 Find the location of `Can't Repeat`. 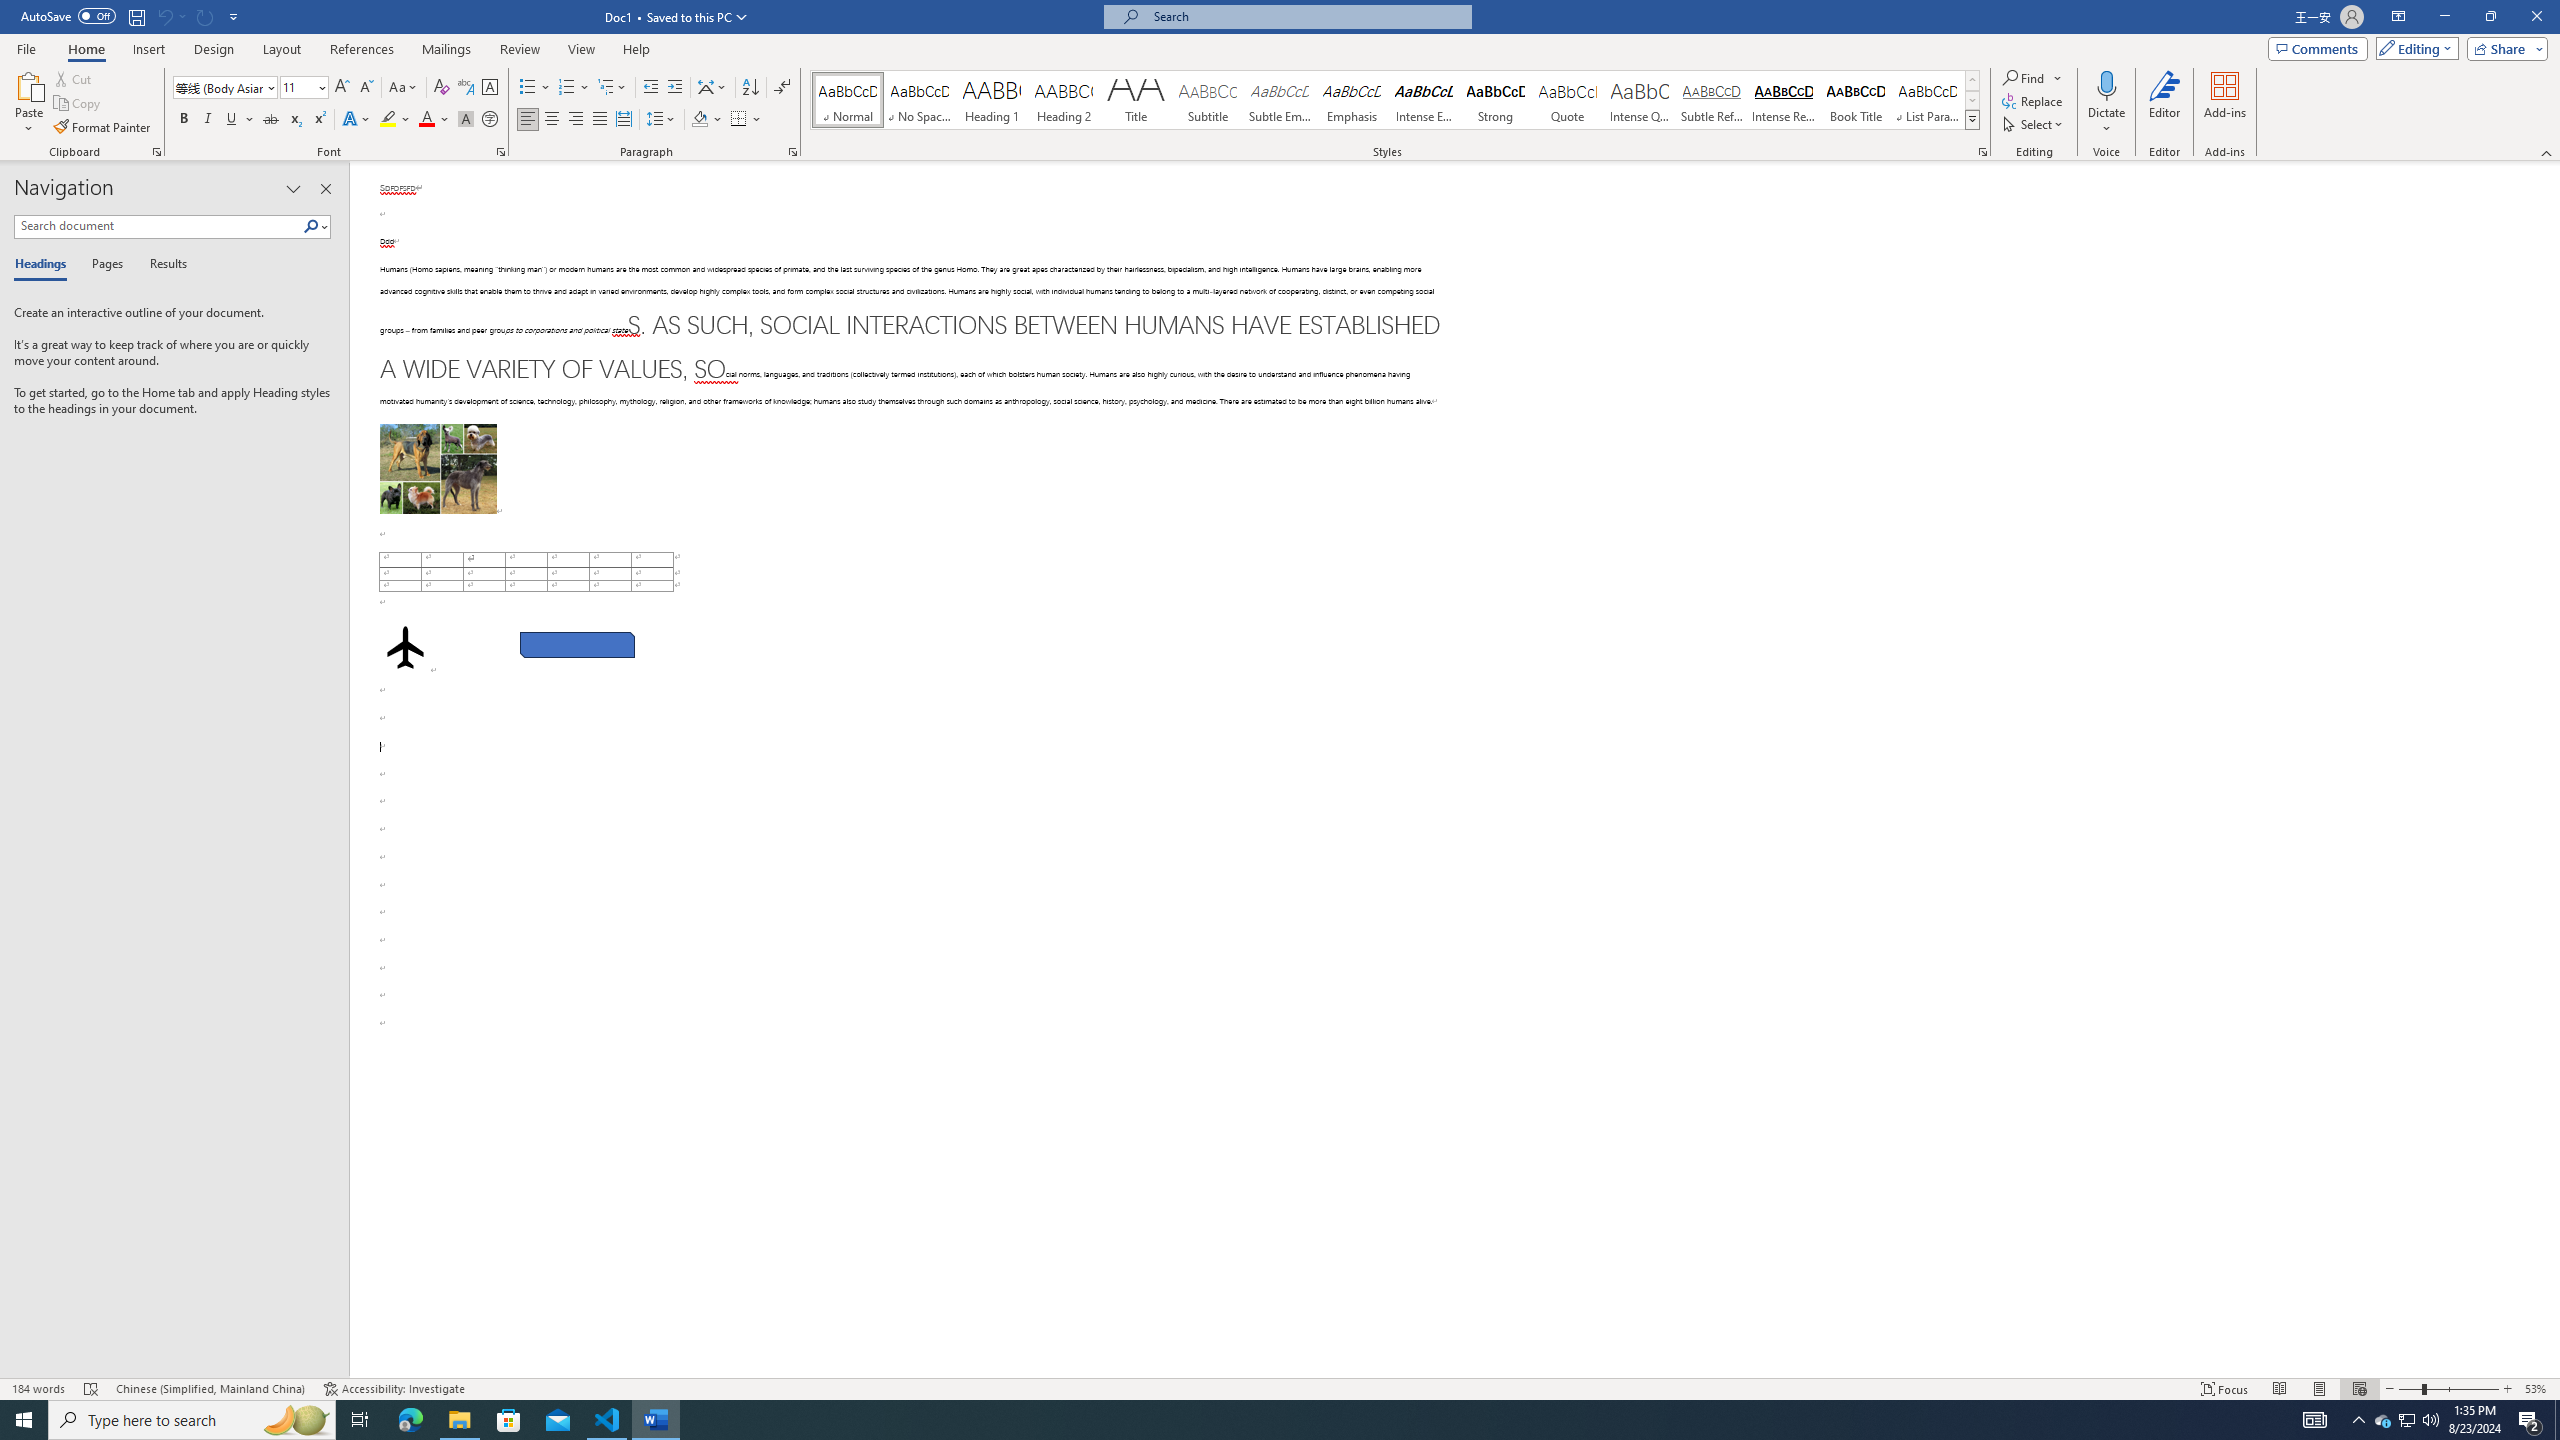

Can't Repeat is located at coordinates (206, 16).